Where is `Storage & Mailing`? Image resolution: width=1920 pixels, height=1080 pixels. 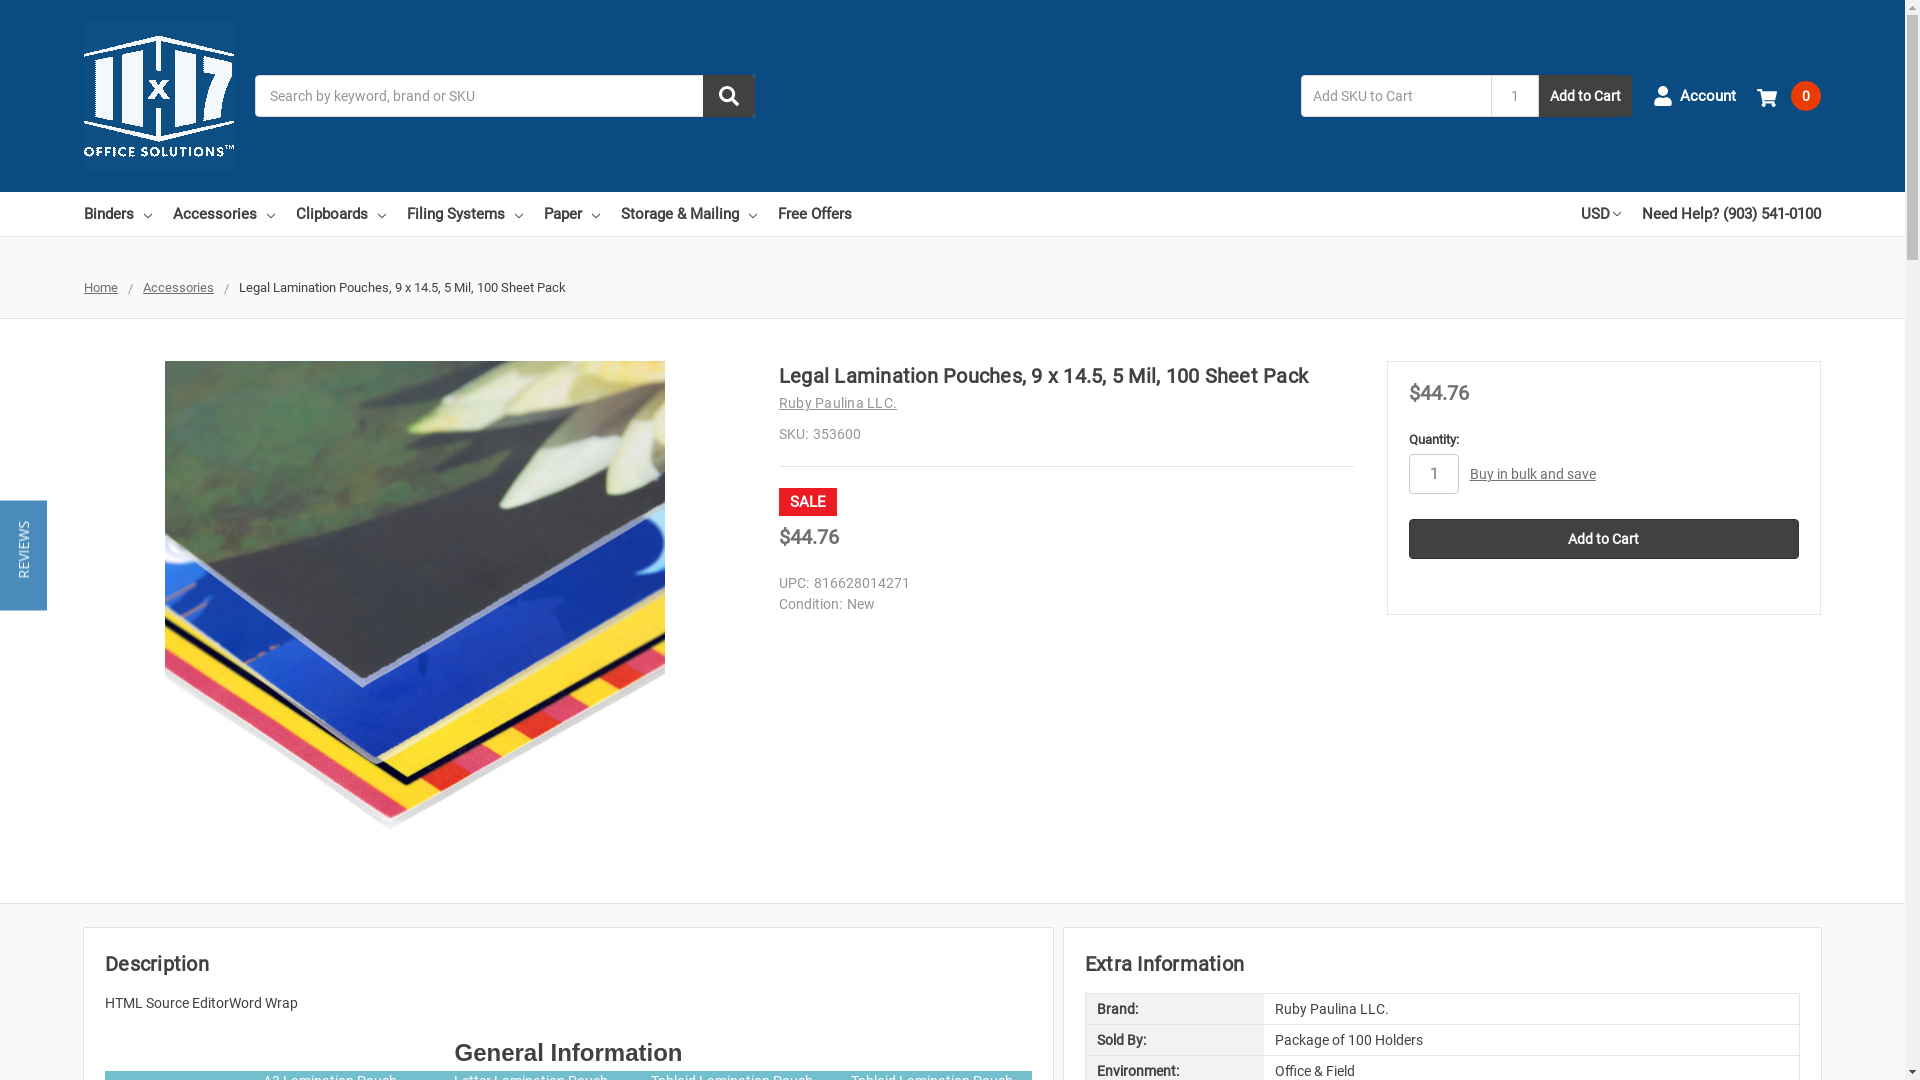 Storage & Mailing is located at coordinates (689, 214).